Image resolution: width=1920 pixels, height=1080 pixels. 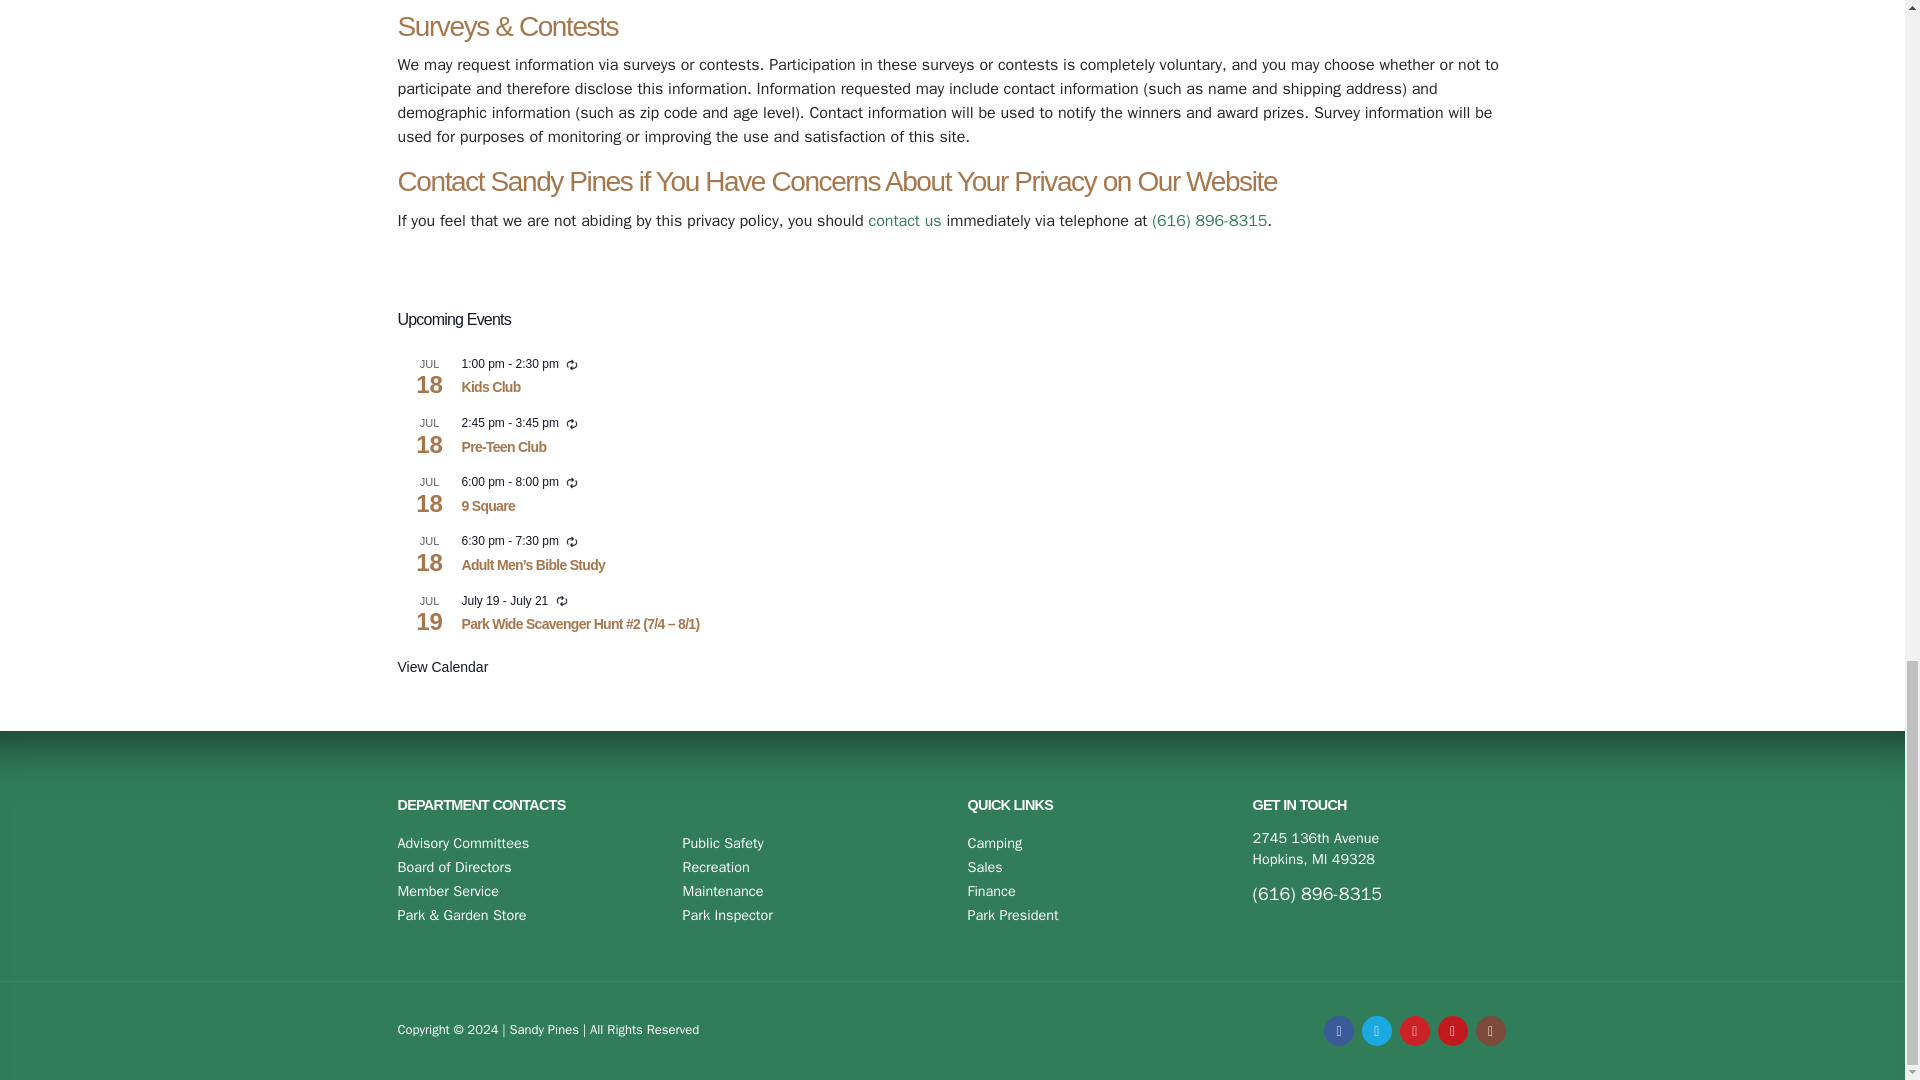 What do you see at coordinates (489, 506) in the screenshot?
I see `9 Square` at bounding box center [489, 506].